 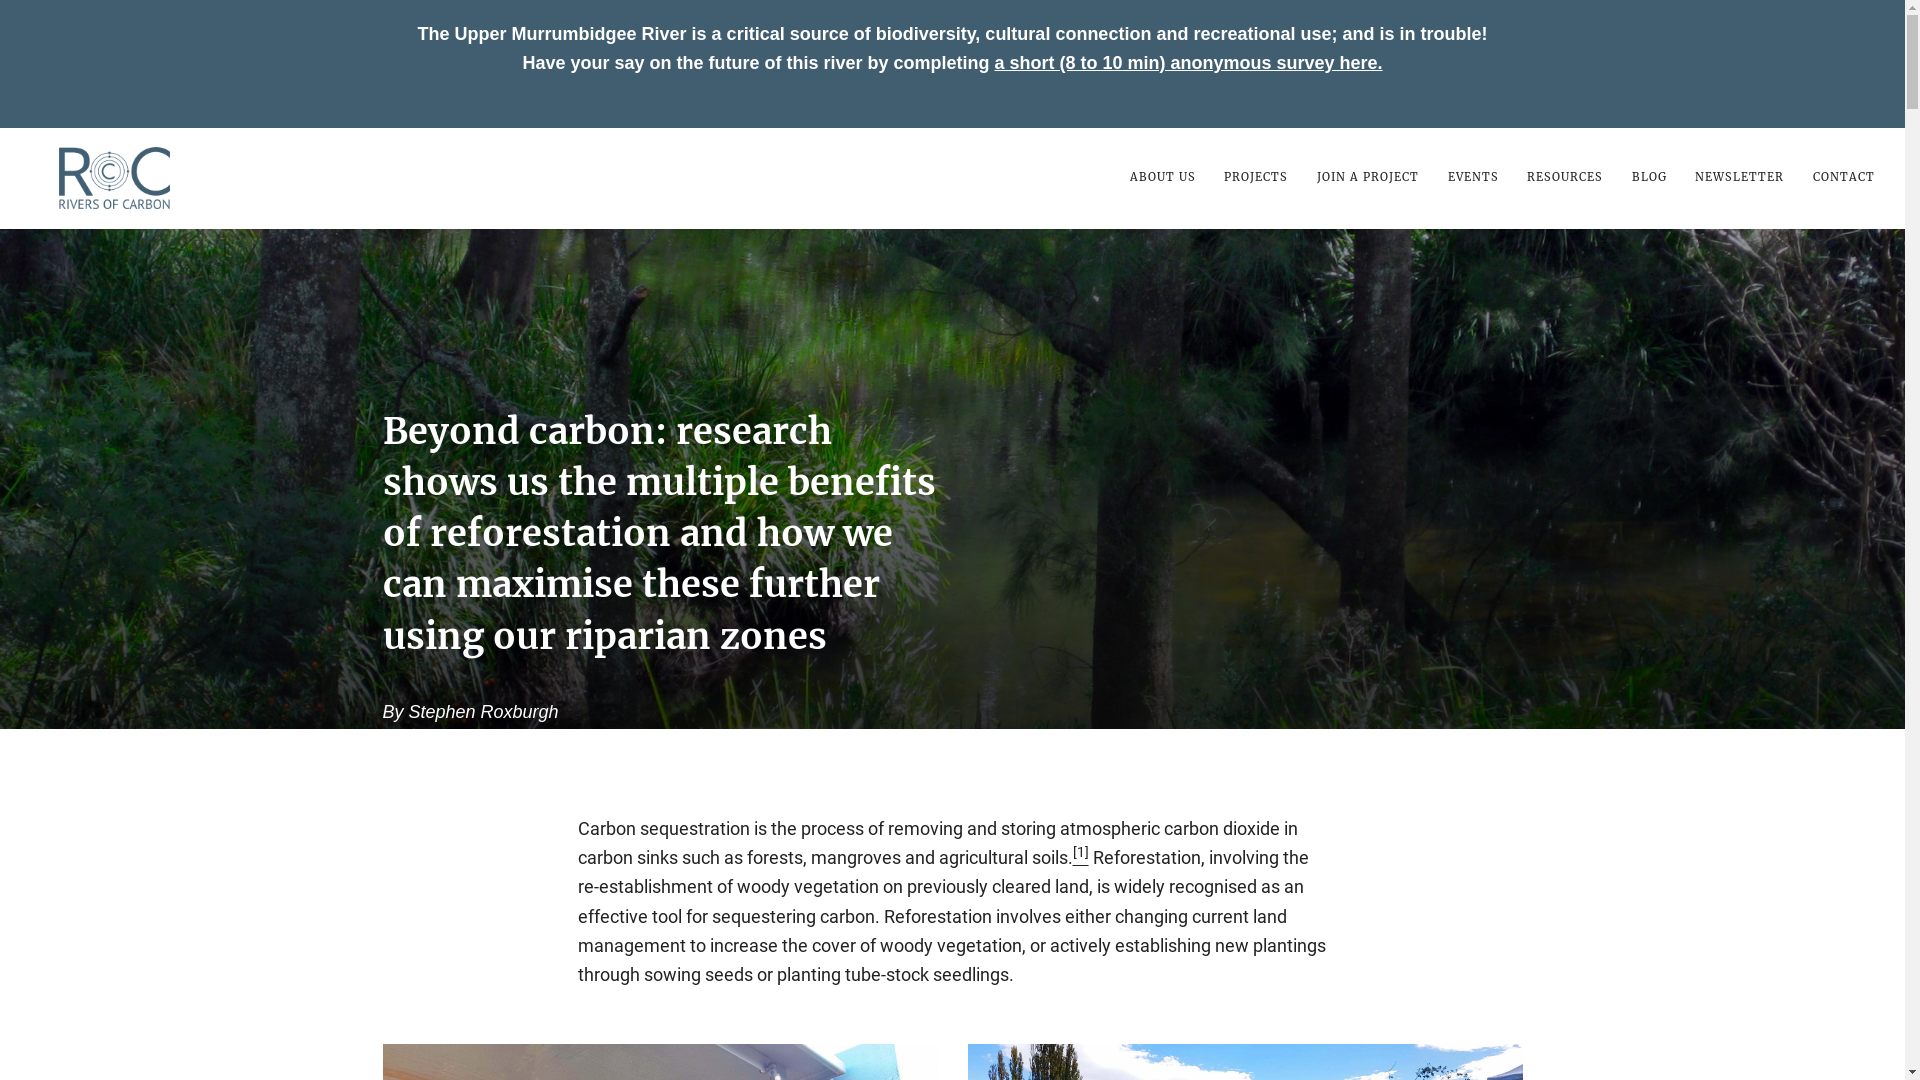 What do you see at coordinates (1740, 177) in the screenshot?
I see `NEWSLETTER` at bounding box center [1740, 177].